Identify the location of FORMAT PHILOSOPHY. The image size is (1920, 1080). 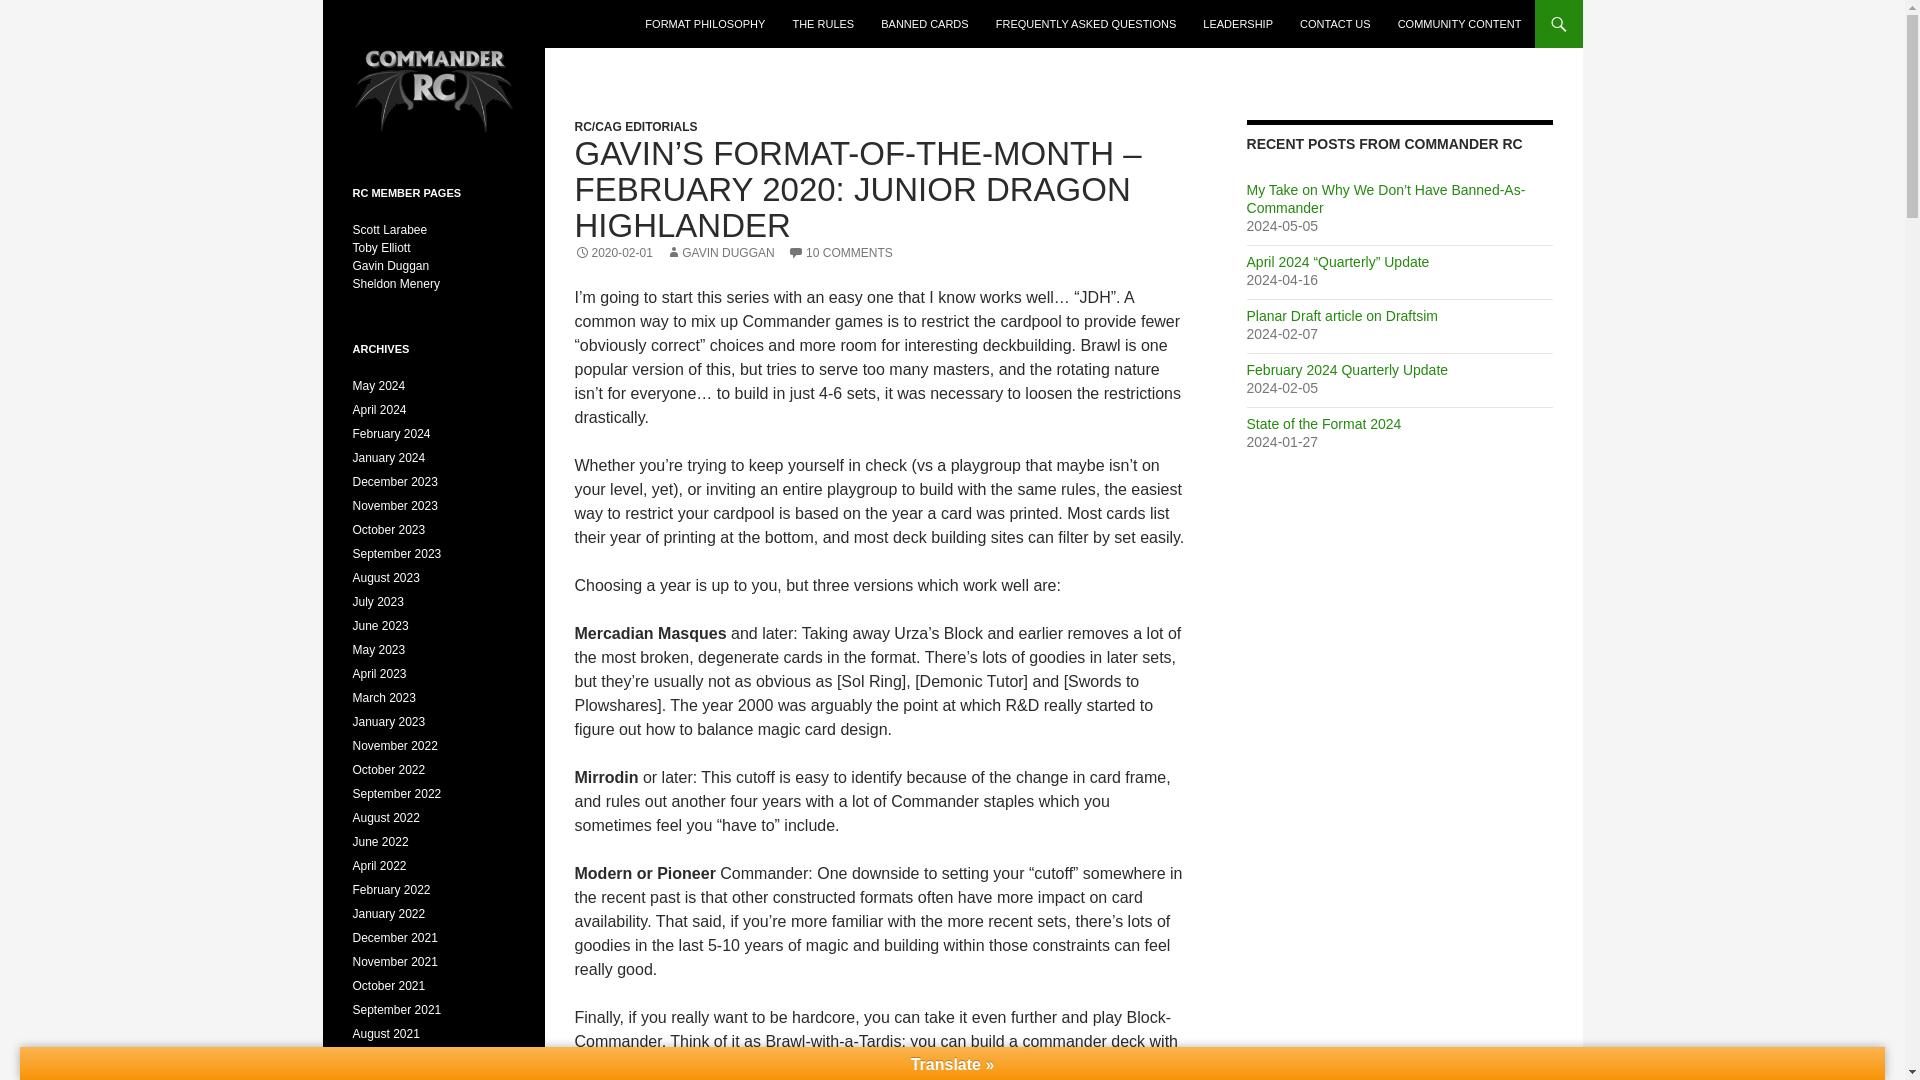
(705, 24).